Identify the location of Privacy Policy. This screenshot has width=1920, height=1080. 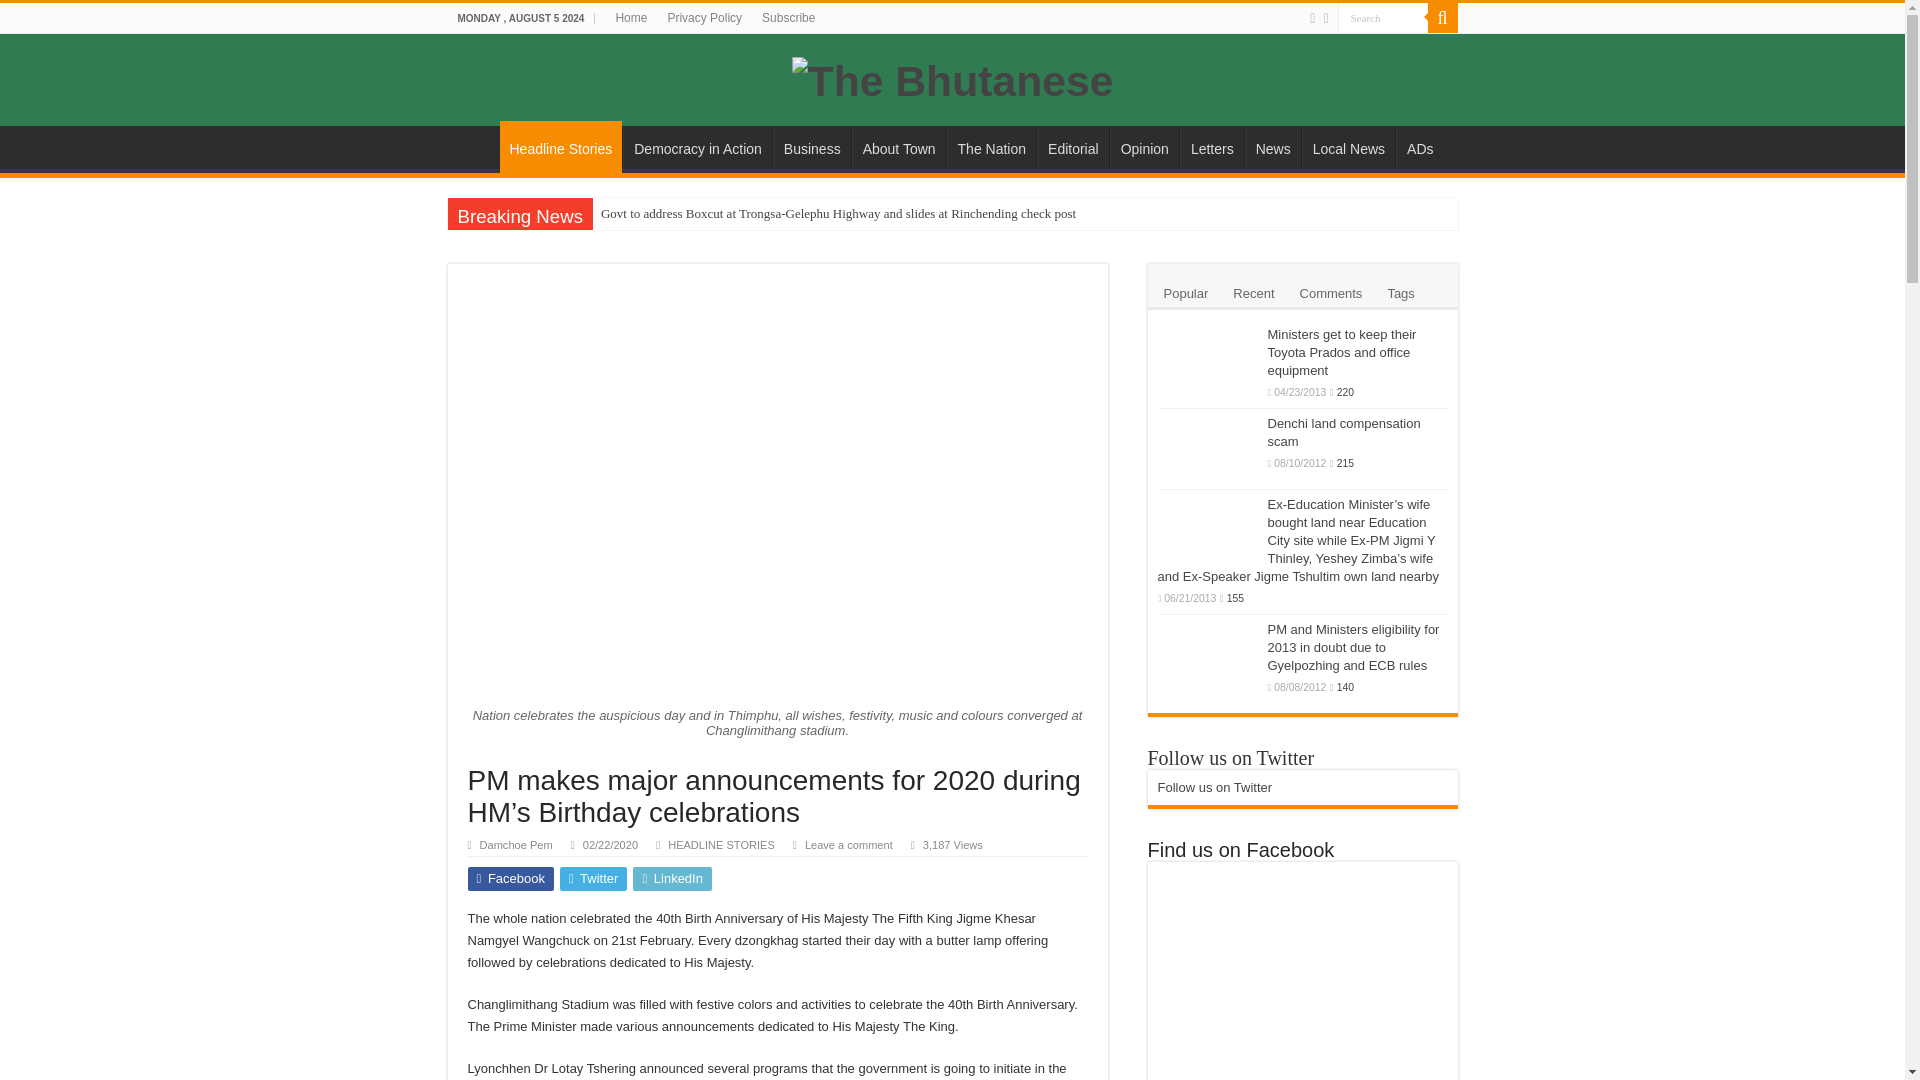
(704, 18).